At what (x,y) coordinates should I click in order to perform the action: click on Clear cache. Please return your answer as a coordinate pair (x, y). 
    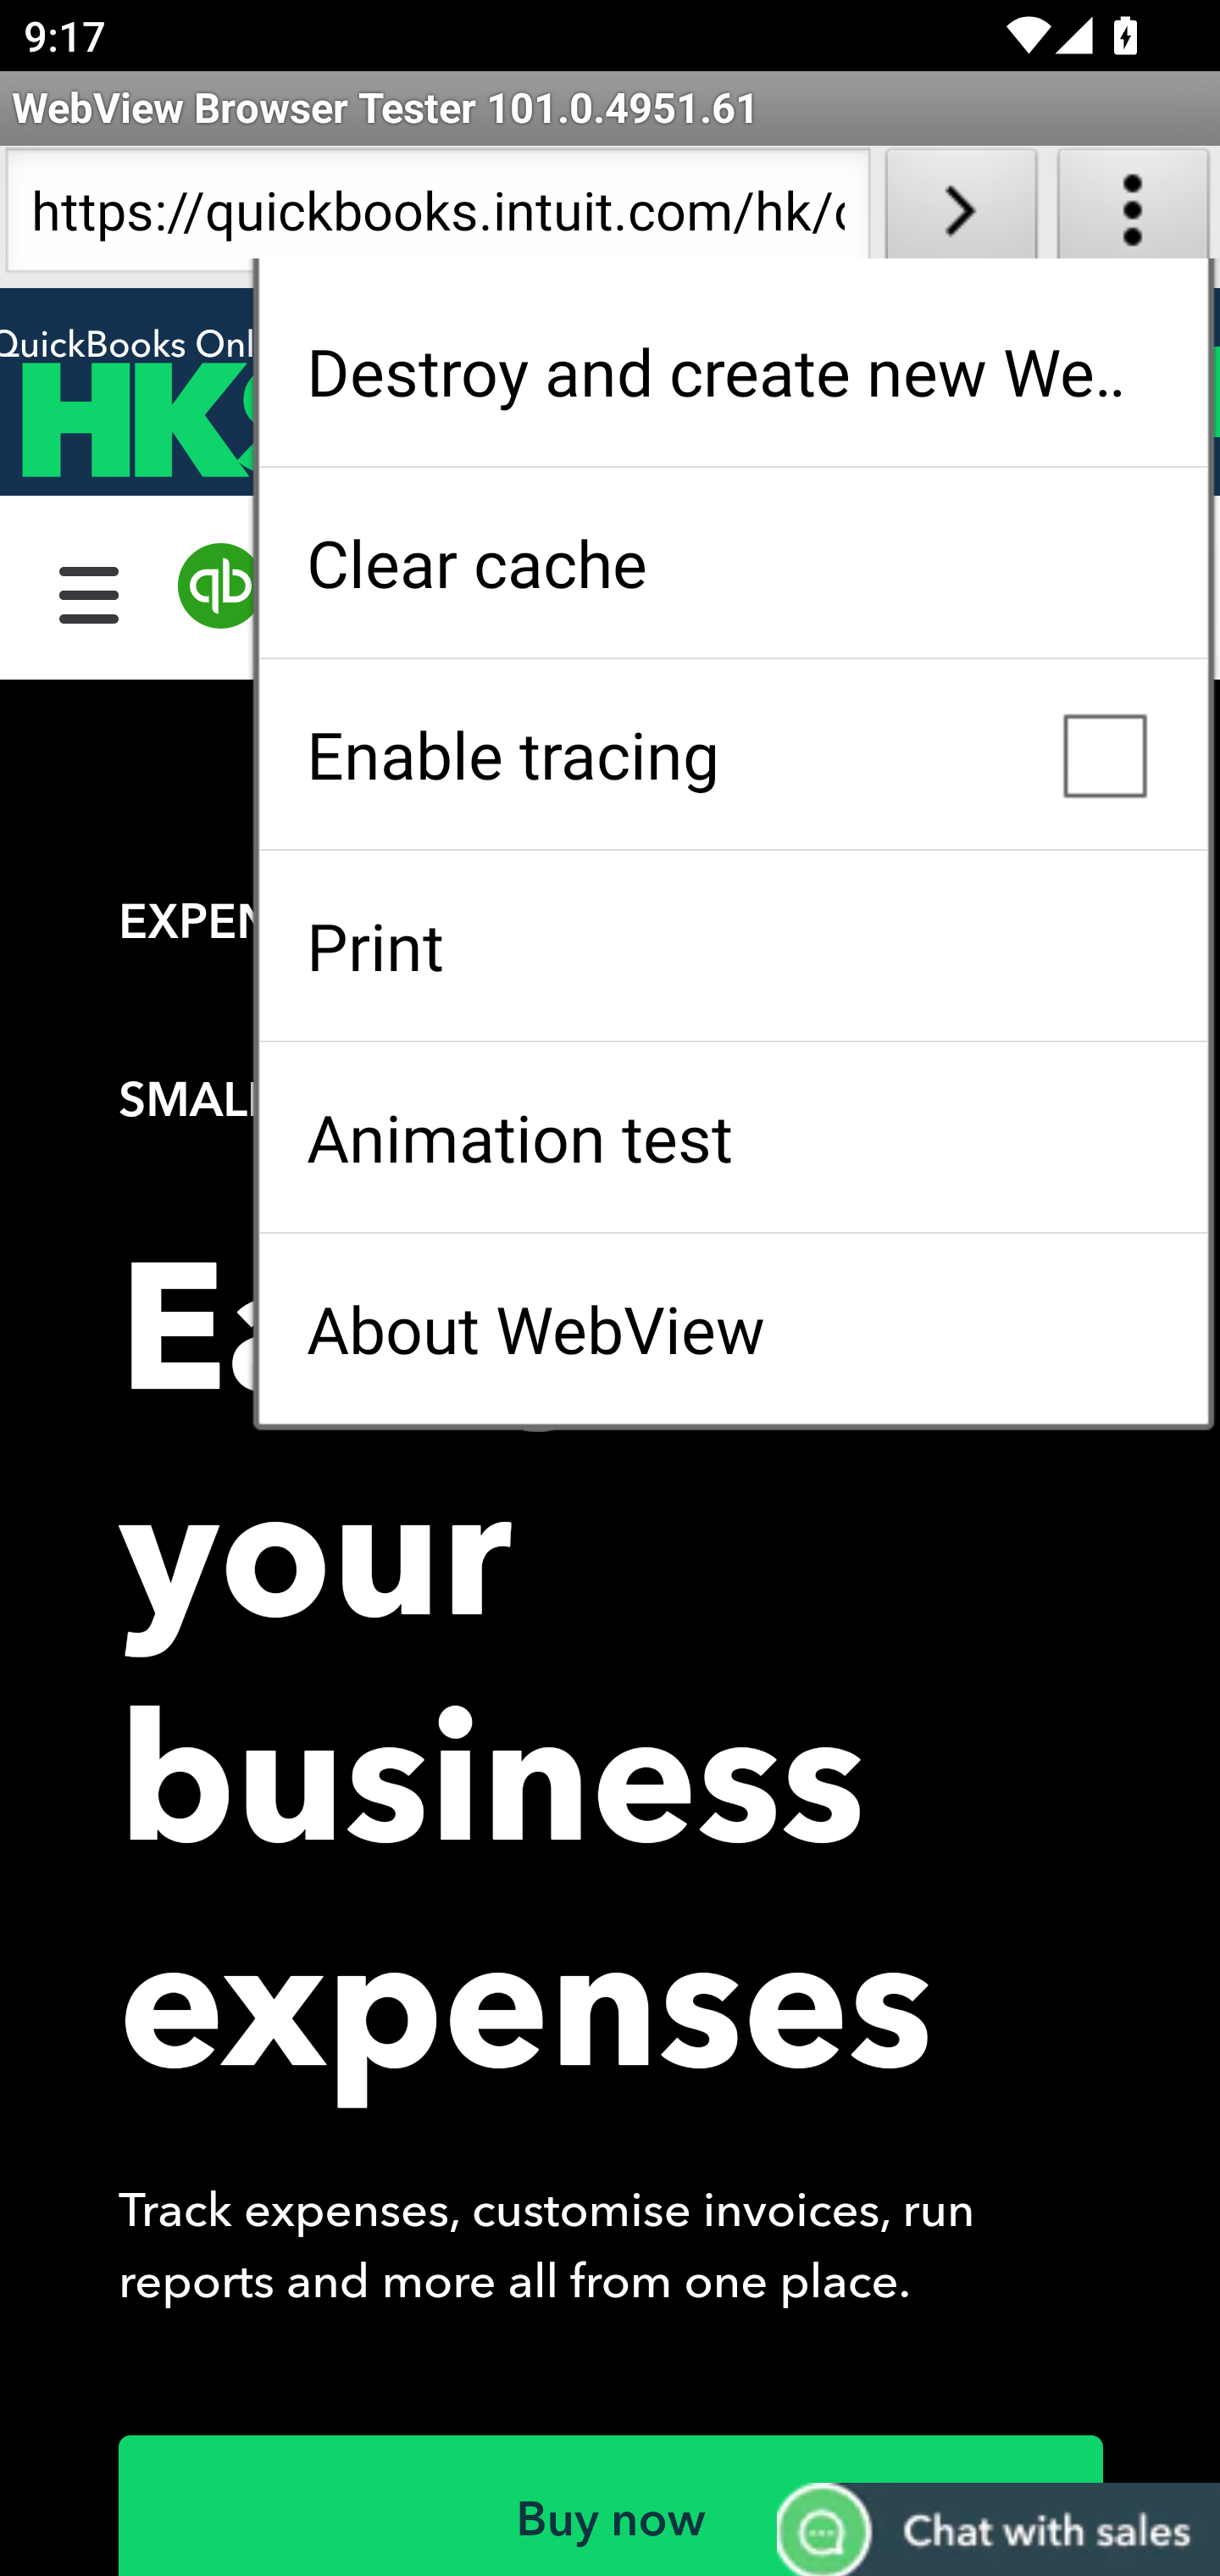
    Looking at the image, I should click on (733, 563).